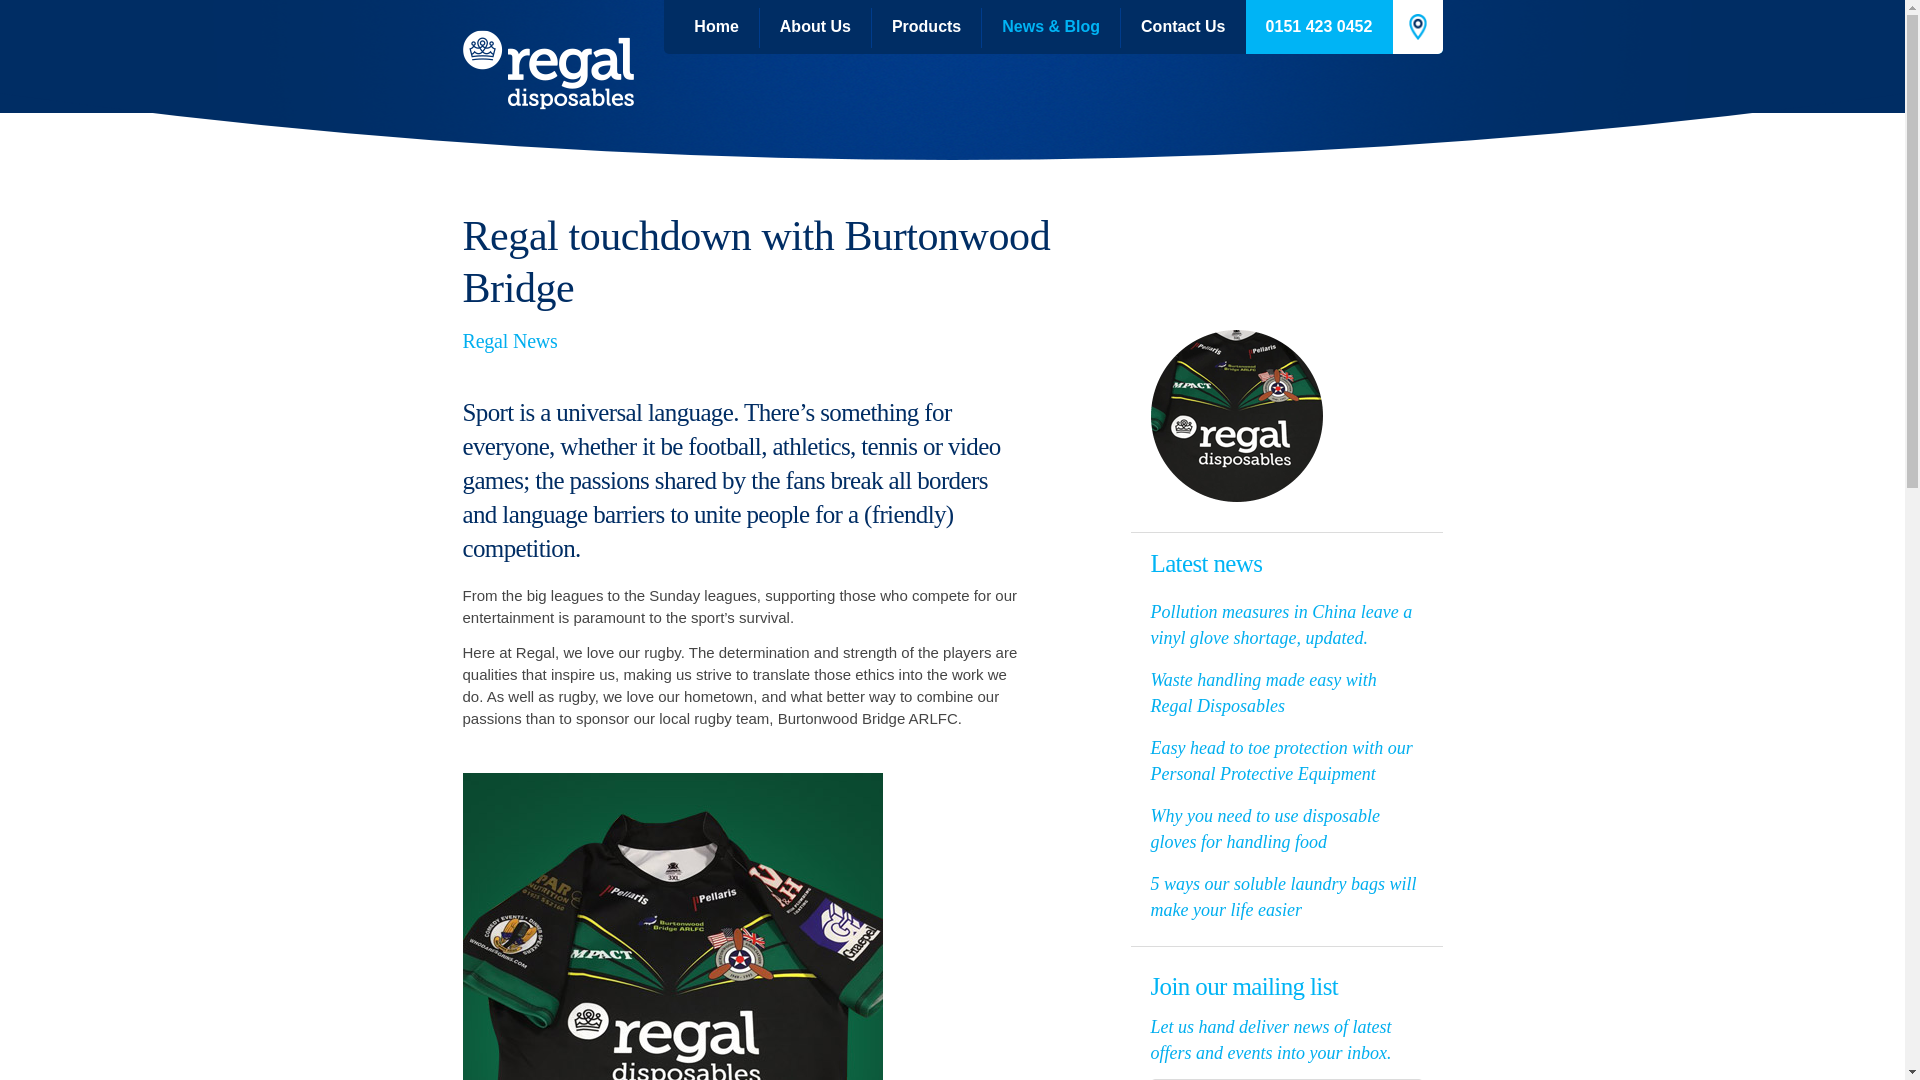  What do you see at coordinates (1264, 828) in the screenshot?
I see `Why you need to use disposable gloves for handling food` at bounding box center [1264, 828].